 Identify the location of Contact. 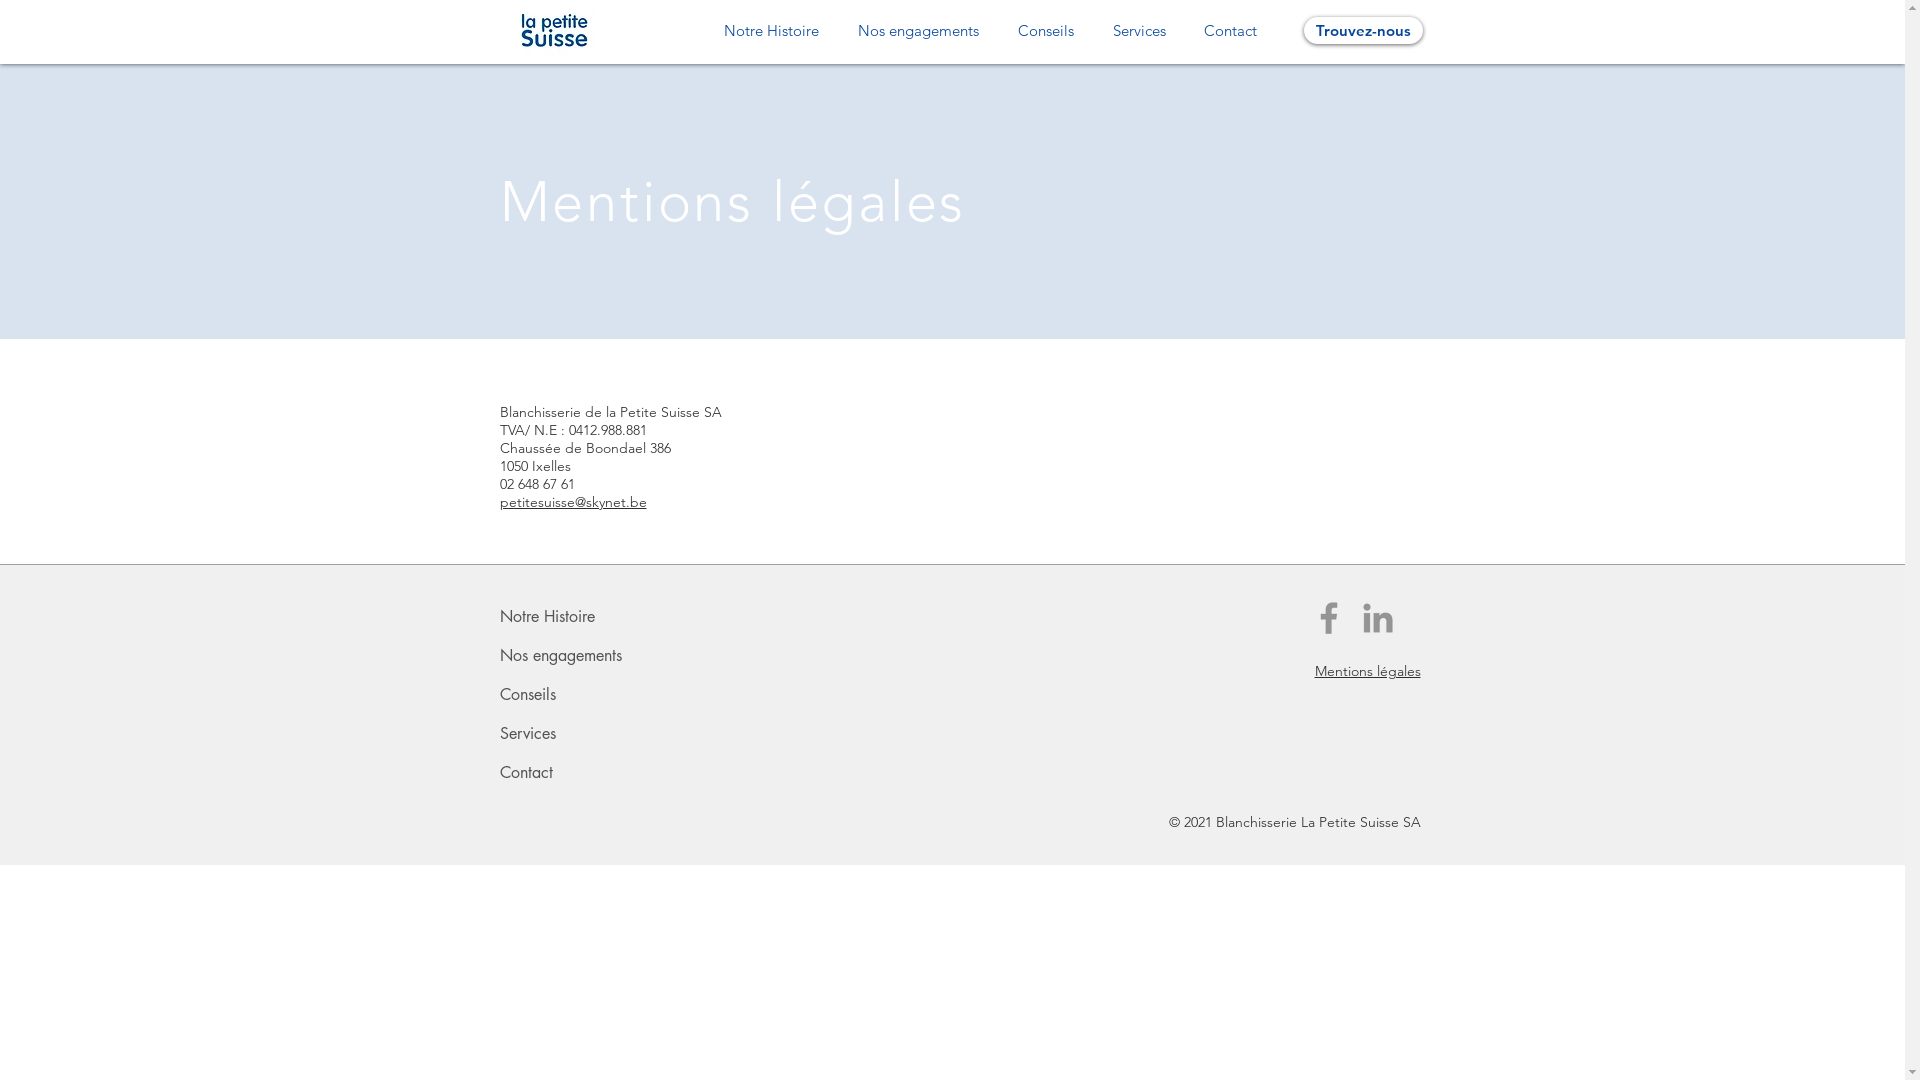
(579, 772).